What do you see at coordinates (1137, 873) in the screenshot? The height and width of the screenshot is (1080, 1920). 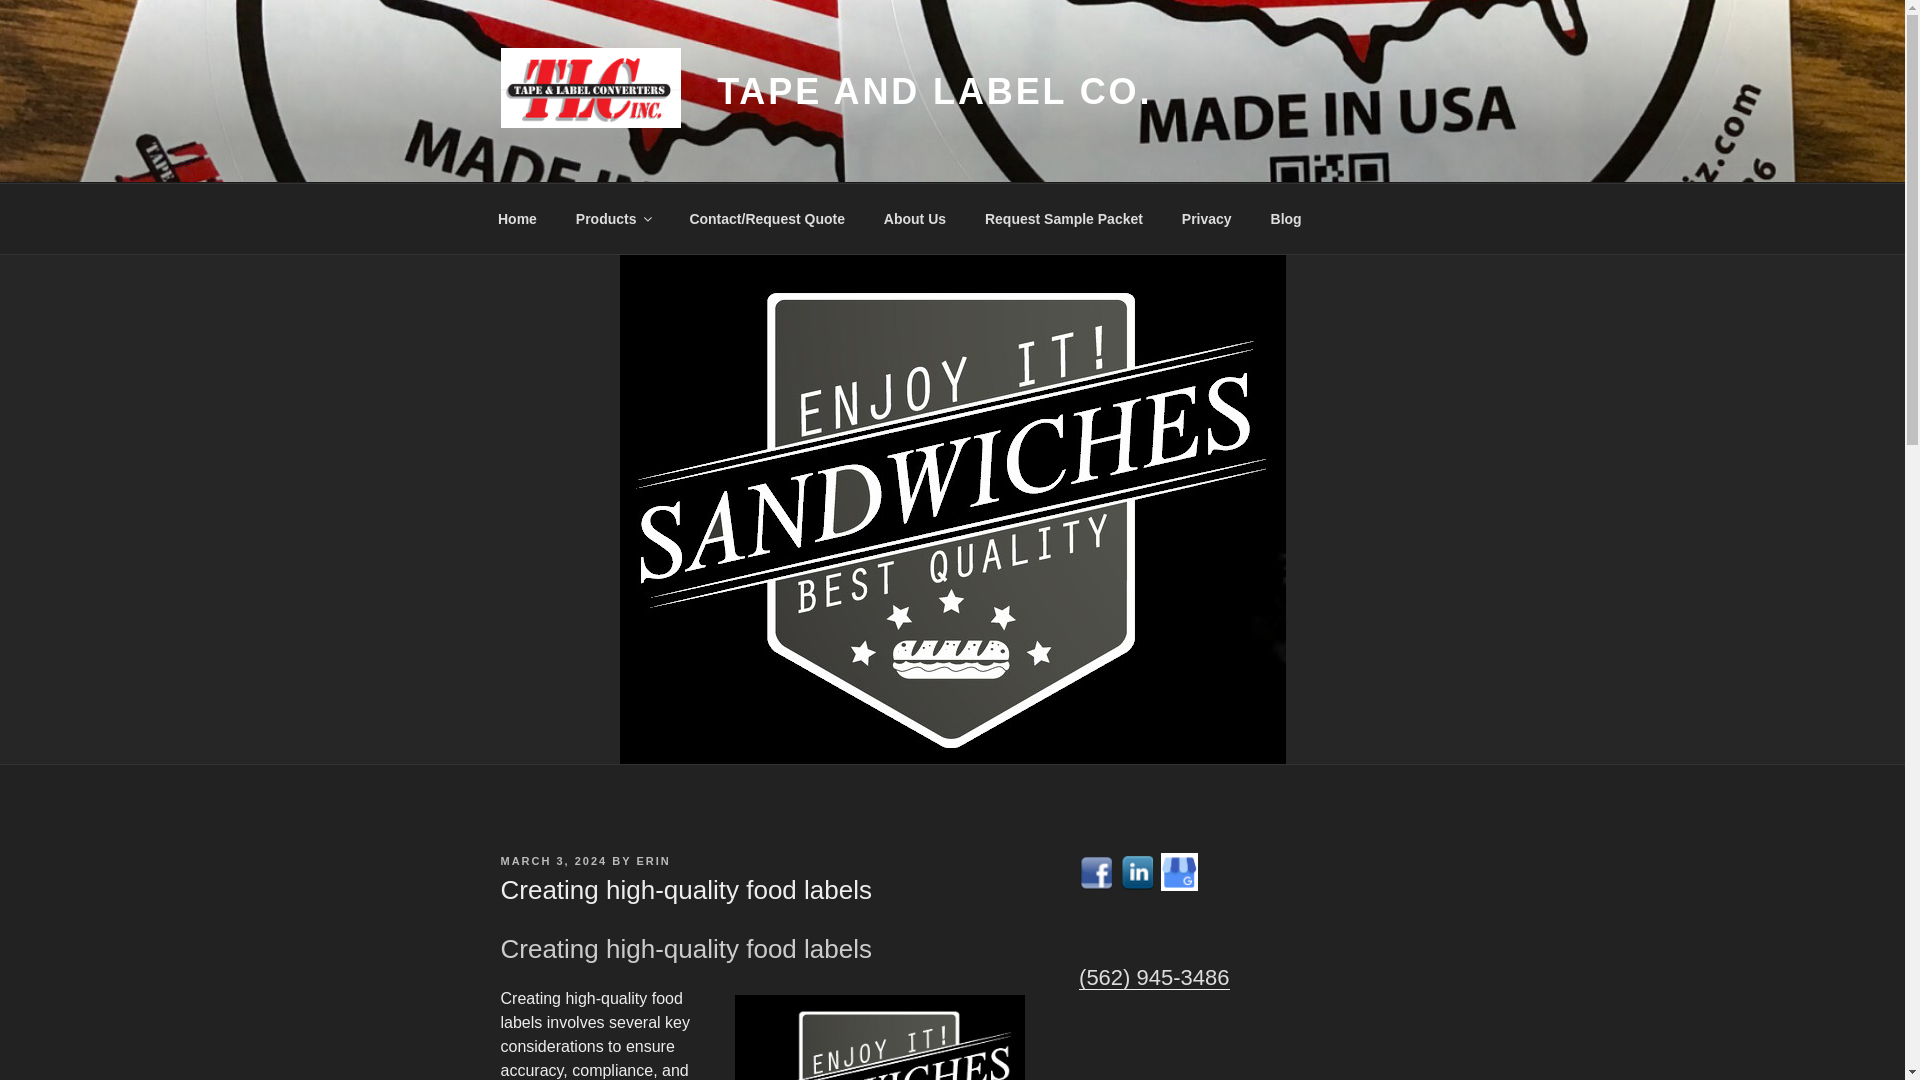 I see `LinkedIn` at bounding box center [1137, 873].